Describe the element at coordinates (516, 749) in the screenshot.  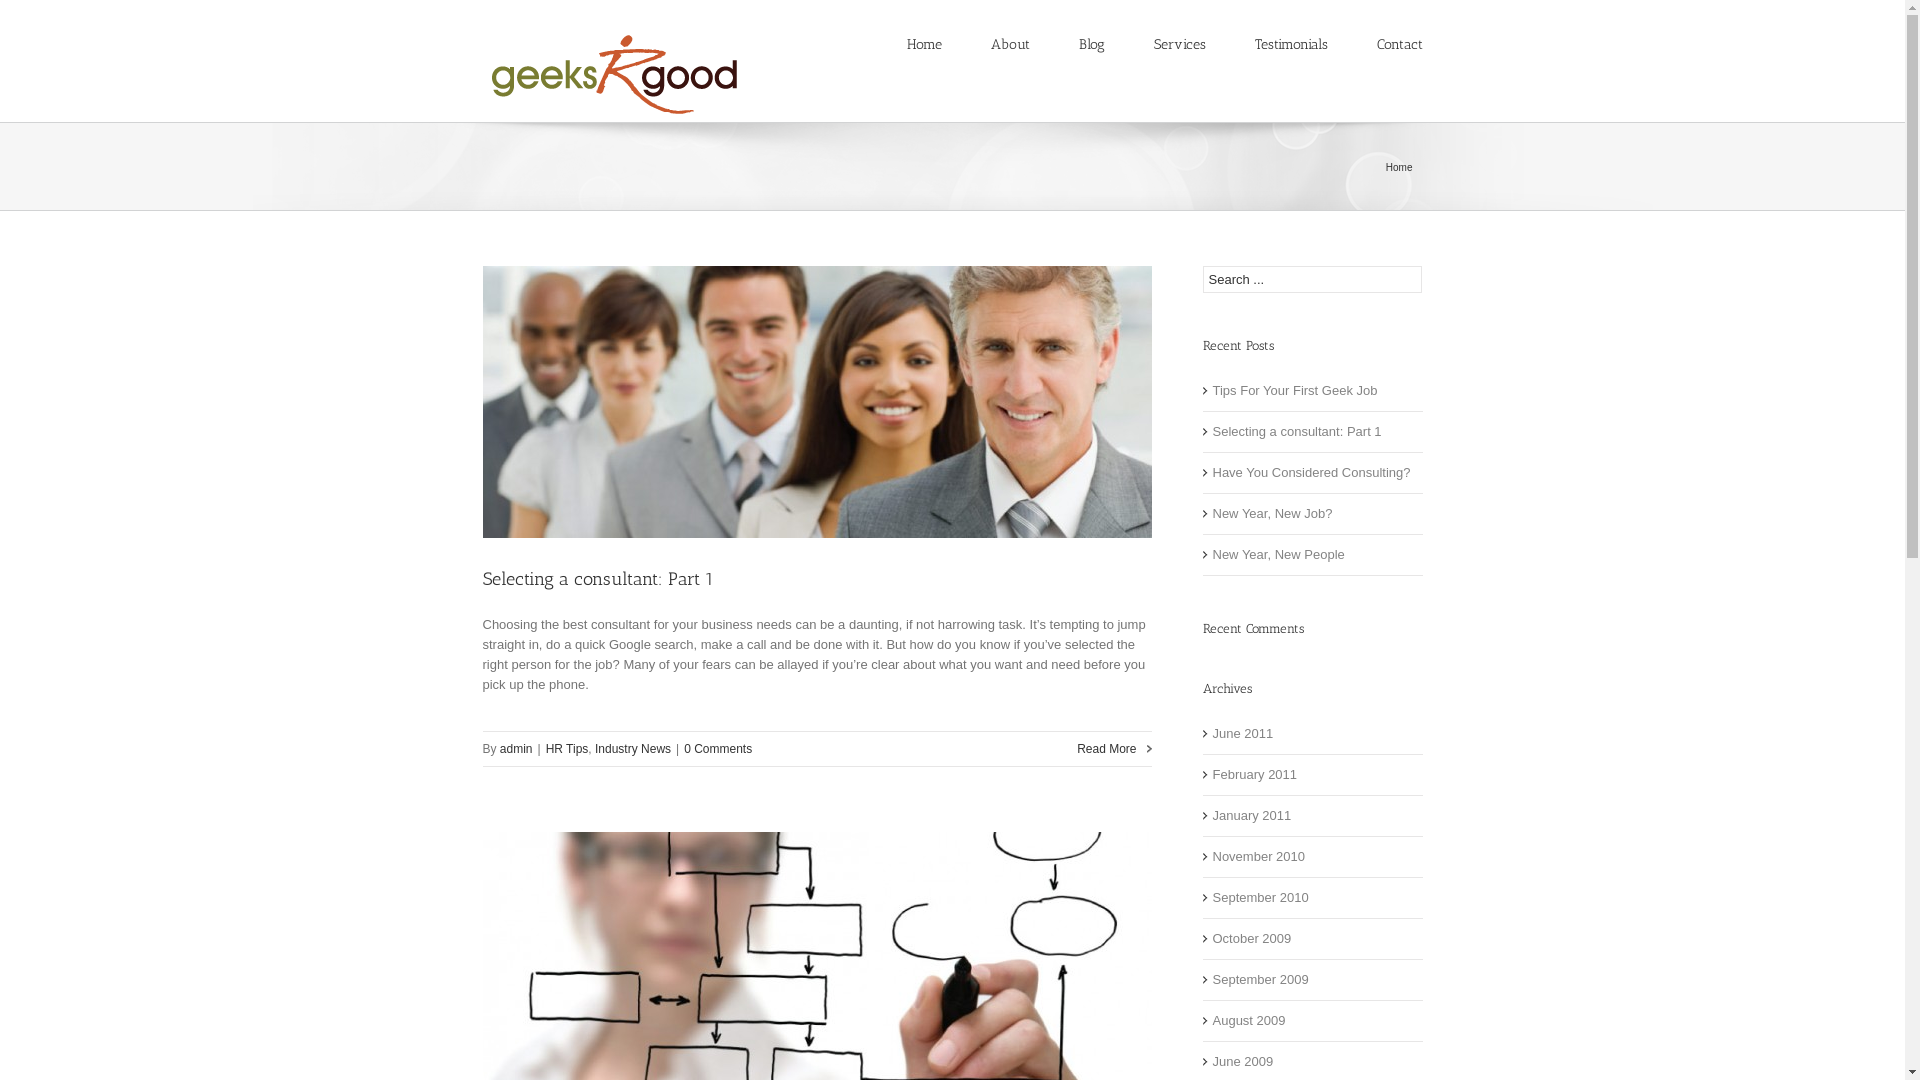
I see `admin` at that location.